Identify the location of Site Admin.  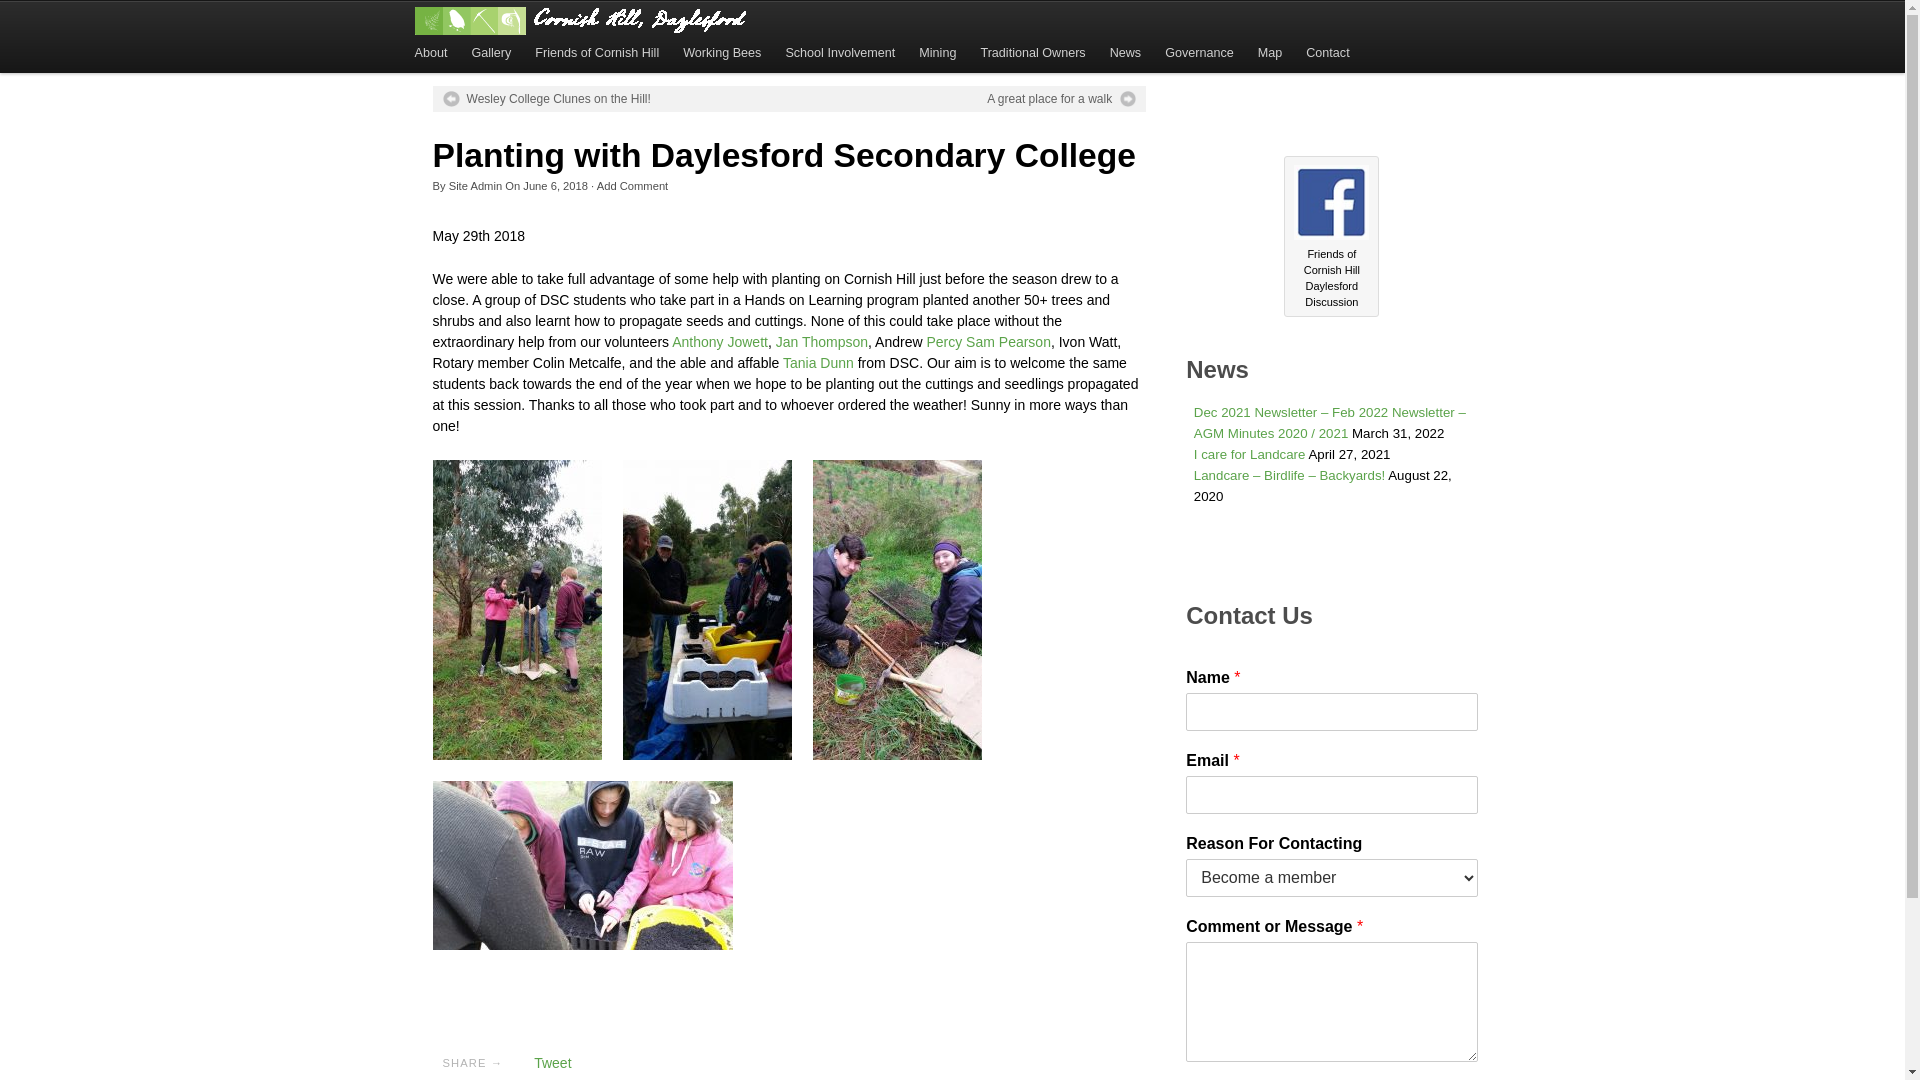
(476, 186).